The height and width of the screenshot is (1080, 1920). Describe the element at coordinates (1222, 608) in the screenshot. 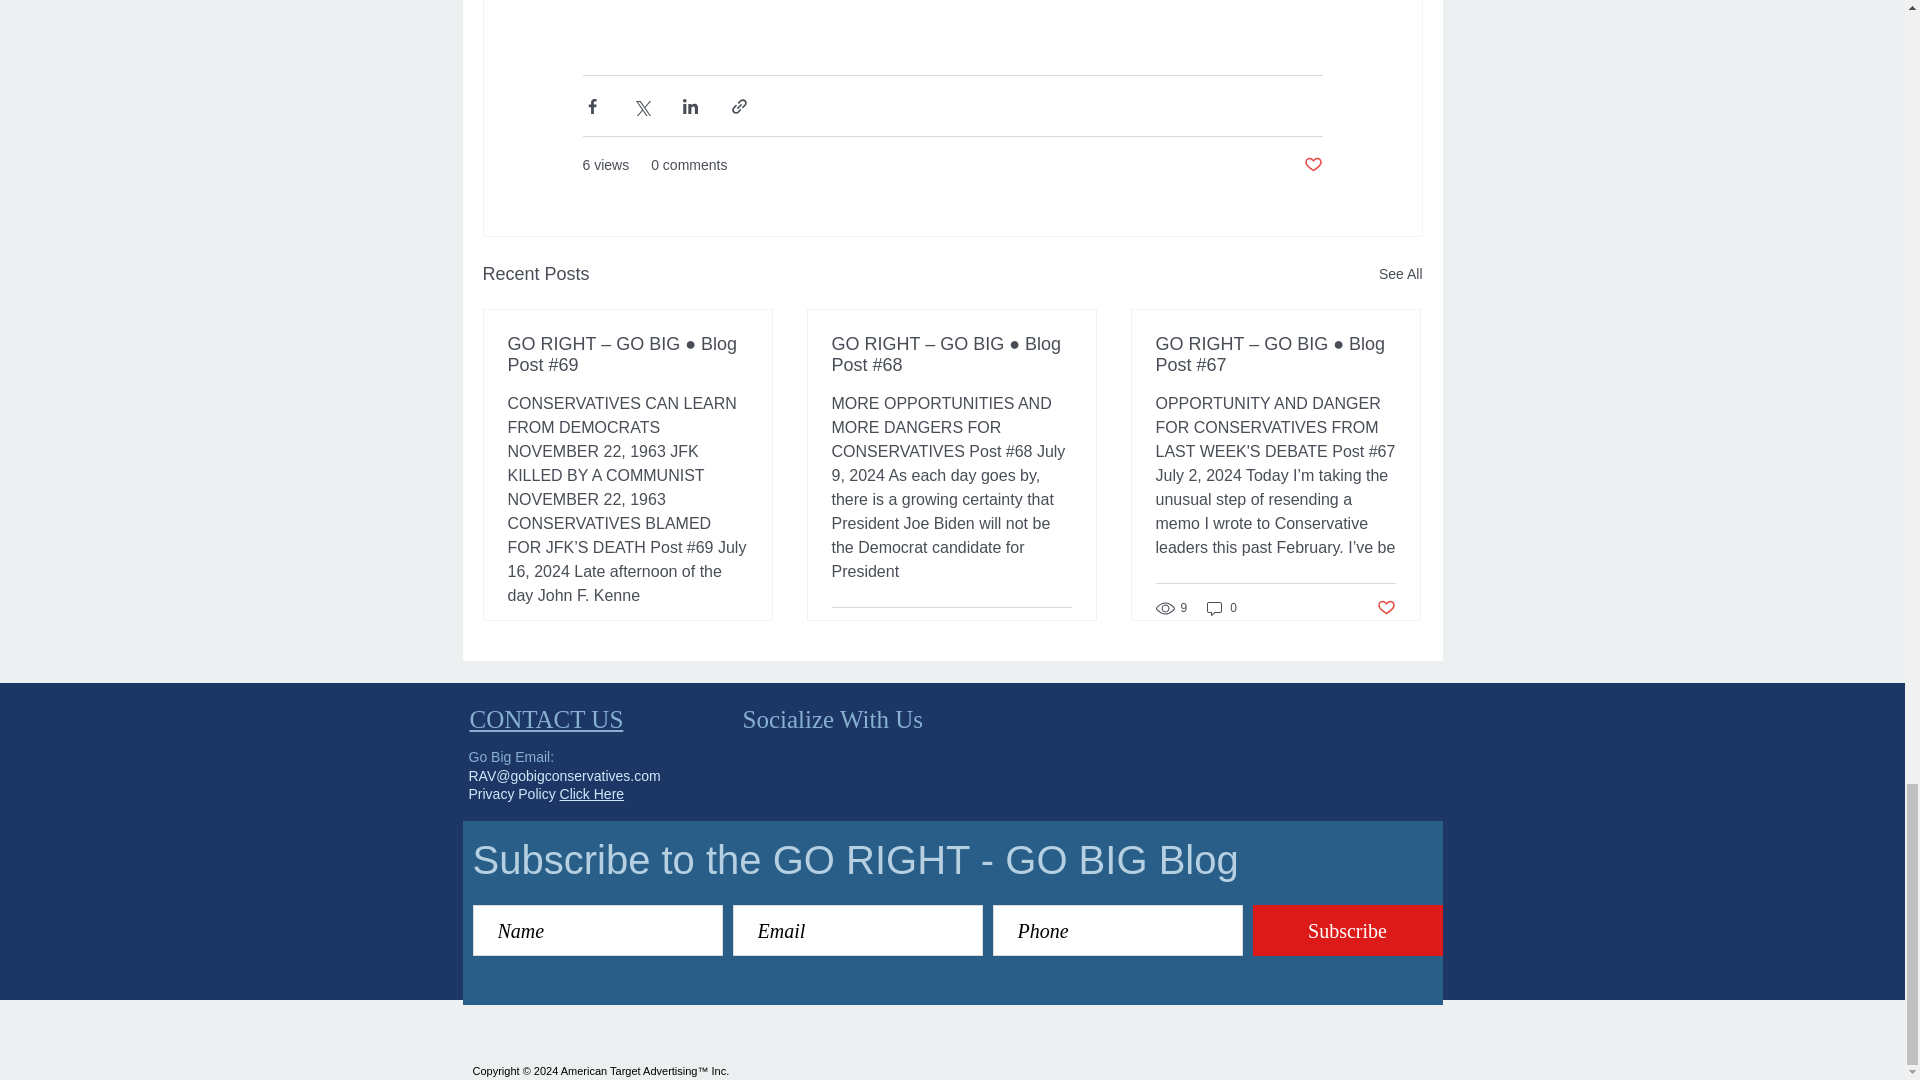

I see `0` at that location.